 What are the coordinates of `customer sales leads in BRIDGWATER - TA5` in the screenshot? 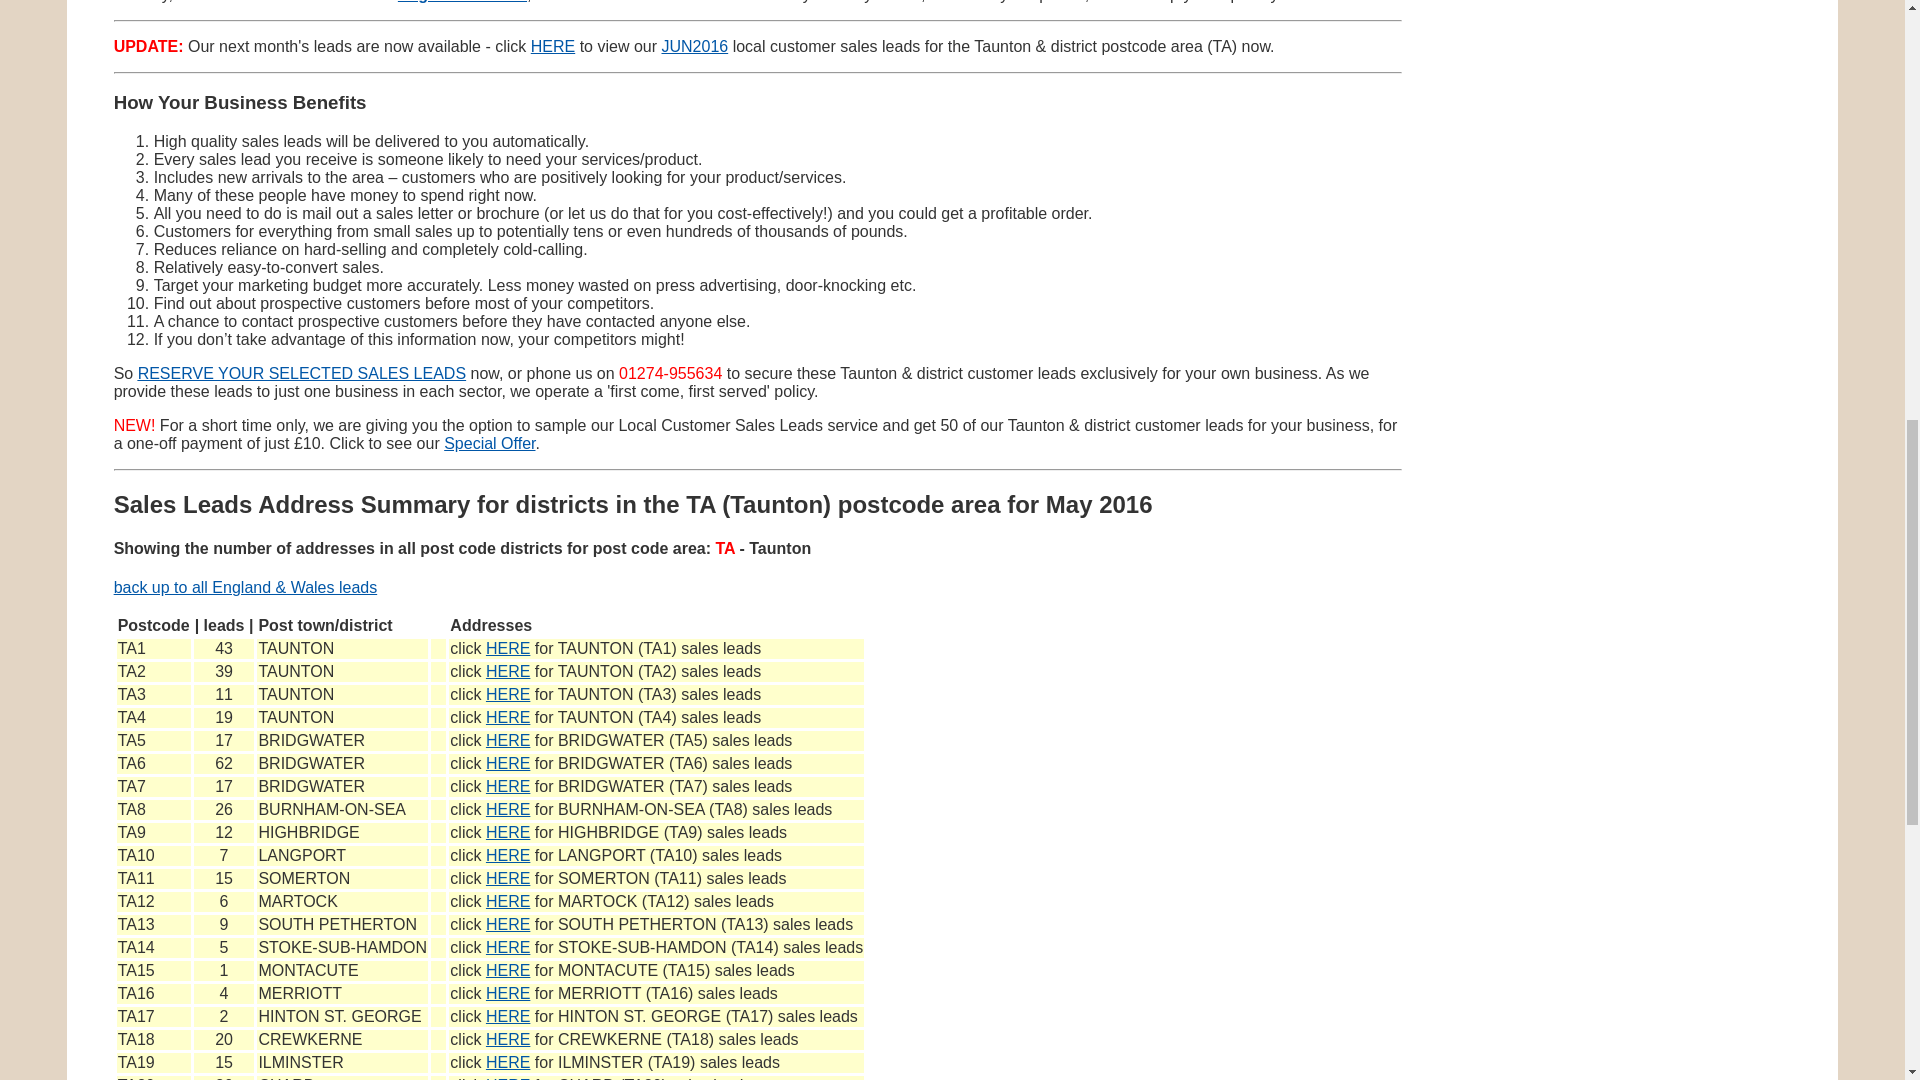 It's located at (507, 740).